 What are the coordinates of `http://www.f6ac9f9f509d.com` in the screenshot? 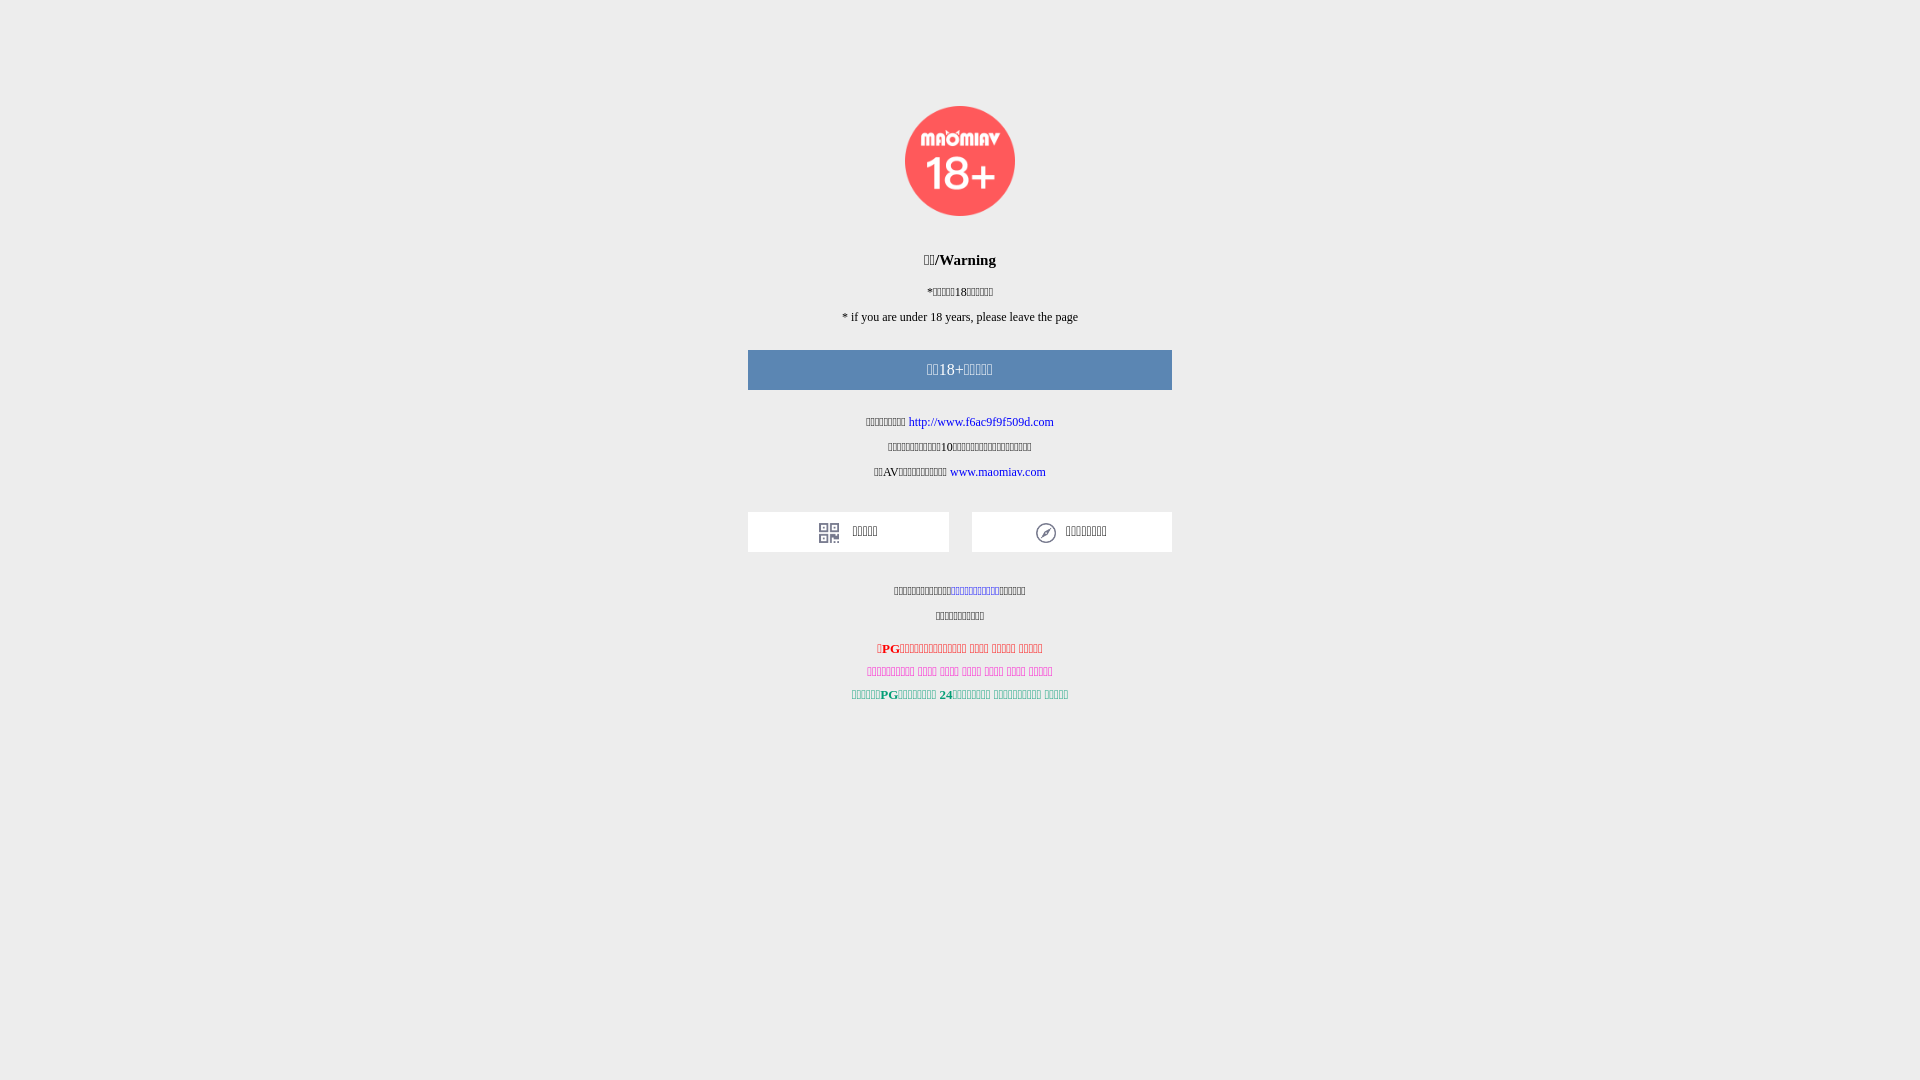 It's located at (982, 422).